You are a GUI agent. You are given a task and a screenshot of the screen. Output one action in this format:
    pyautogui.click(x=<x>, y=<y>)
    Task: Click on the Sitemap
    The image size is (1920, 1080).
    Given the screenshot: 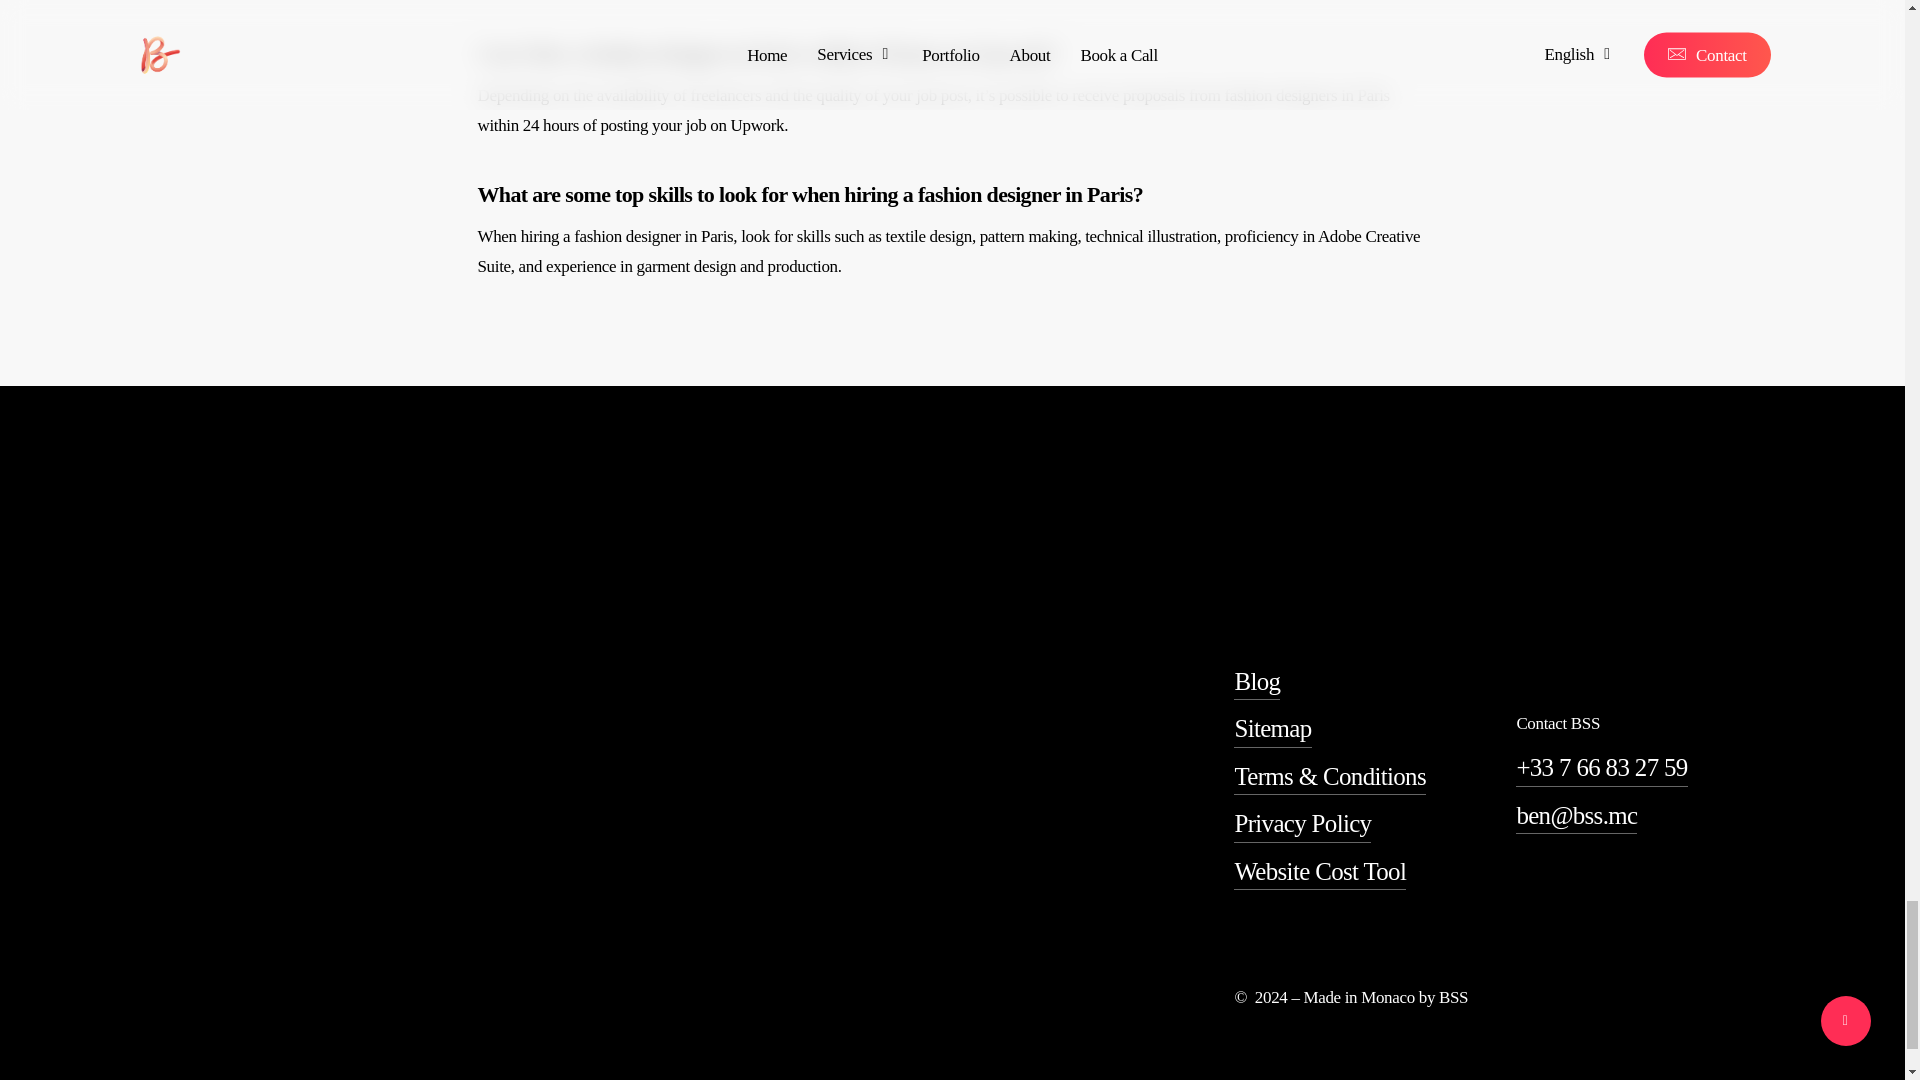 What is the action you would take?
    pyautogui.click(x=1272, y=728)
    